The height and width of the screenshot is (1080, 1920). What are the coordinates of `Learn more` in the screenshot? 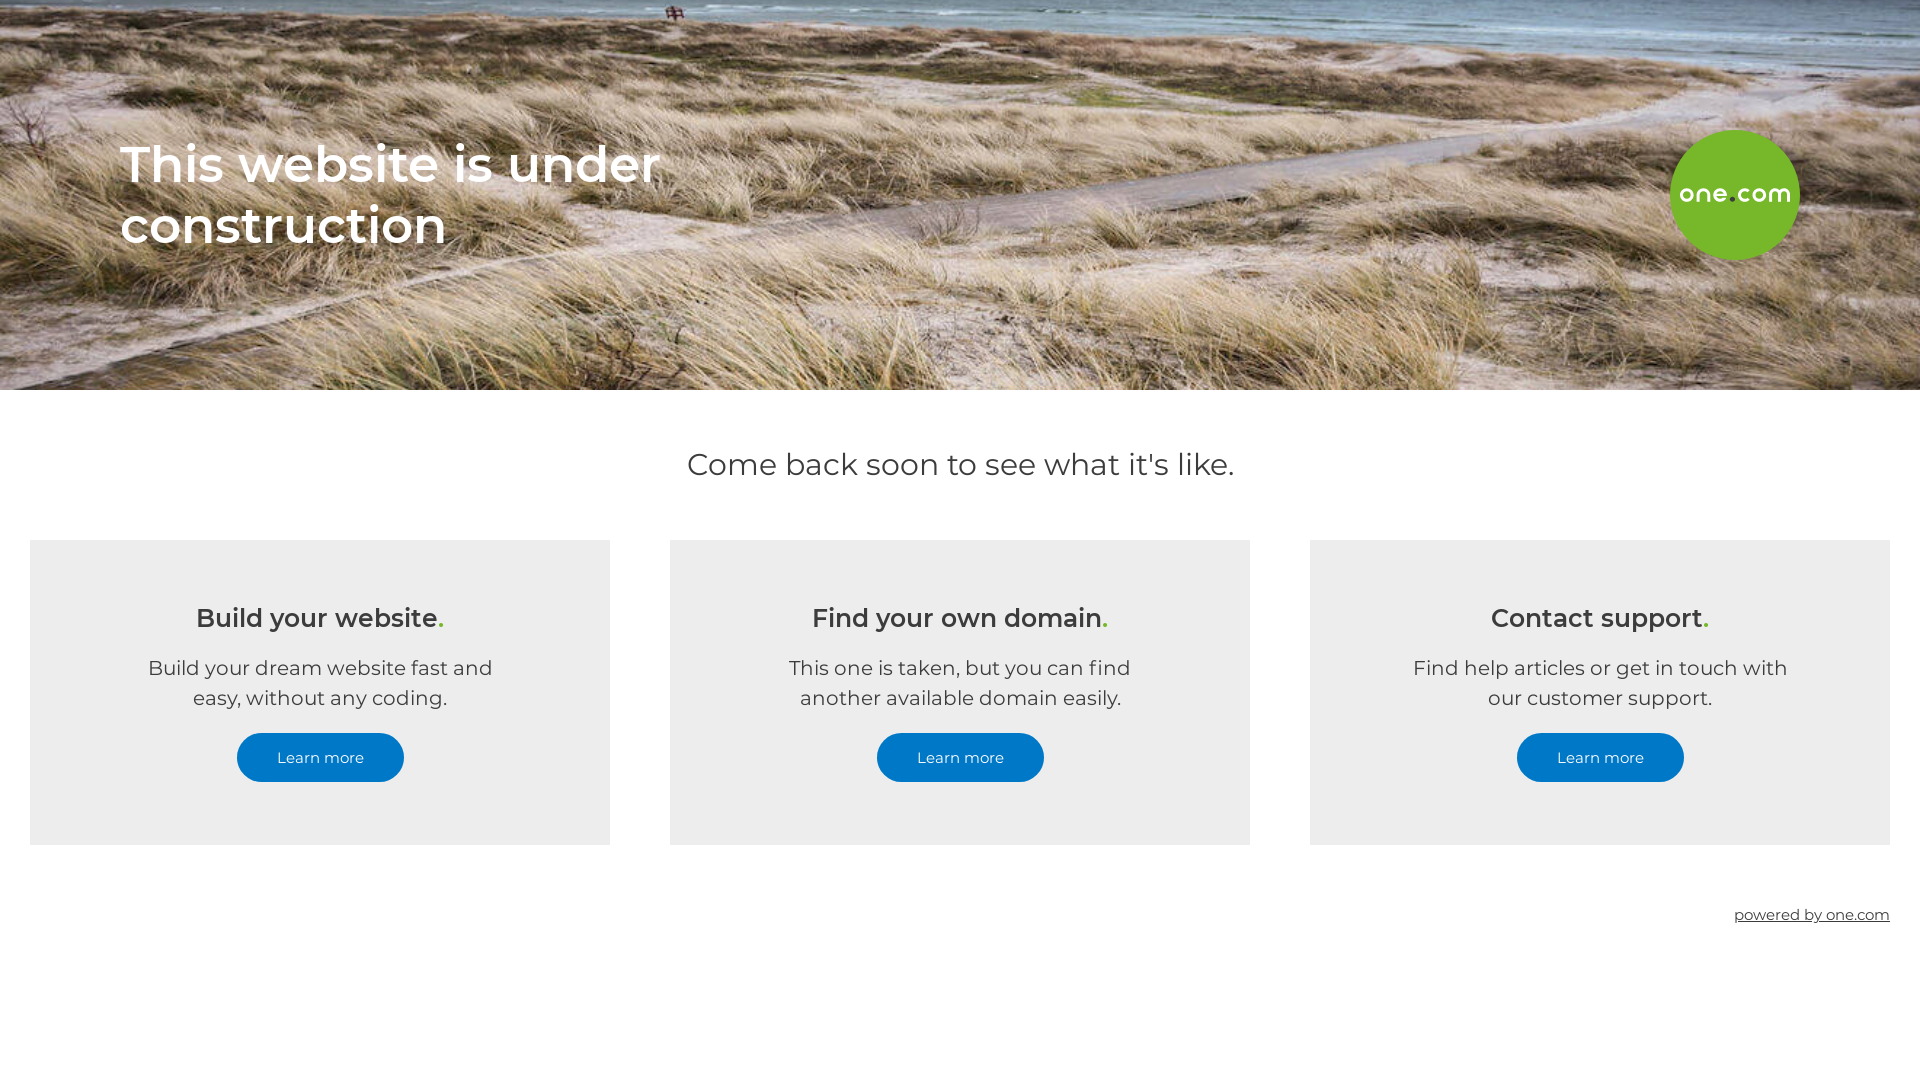 It's located at (960, 758).